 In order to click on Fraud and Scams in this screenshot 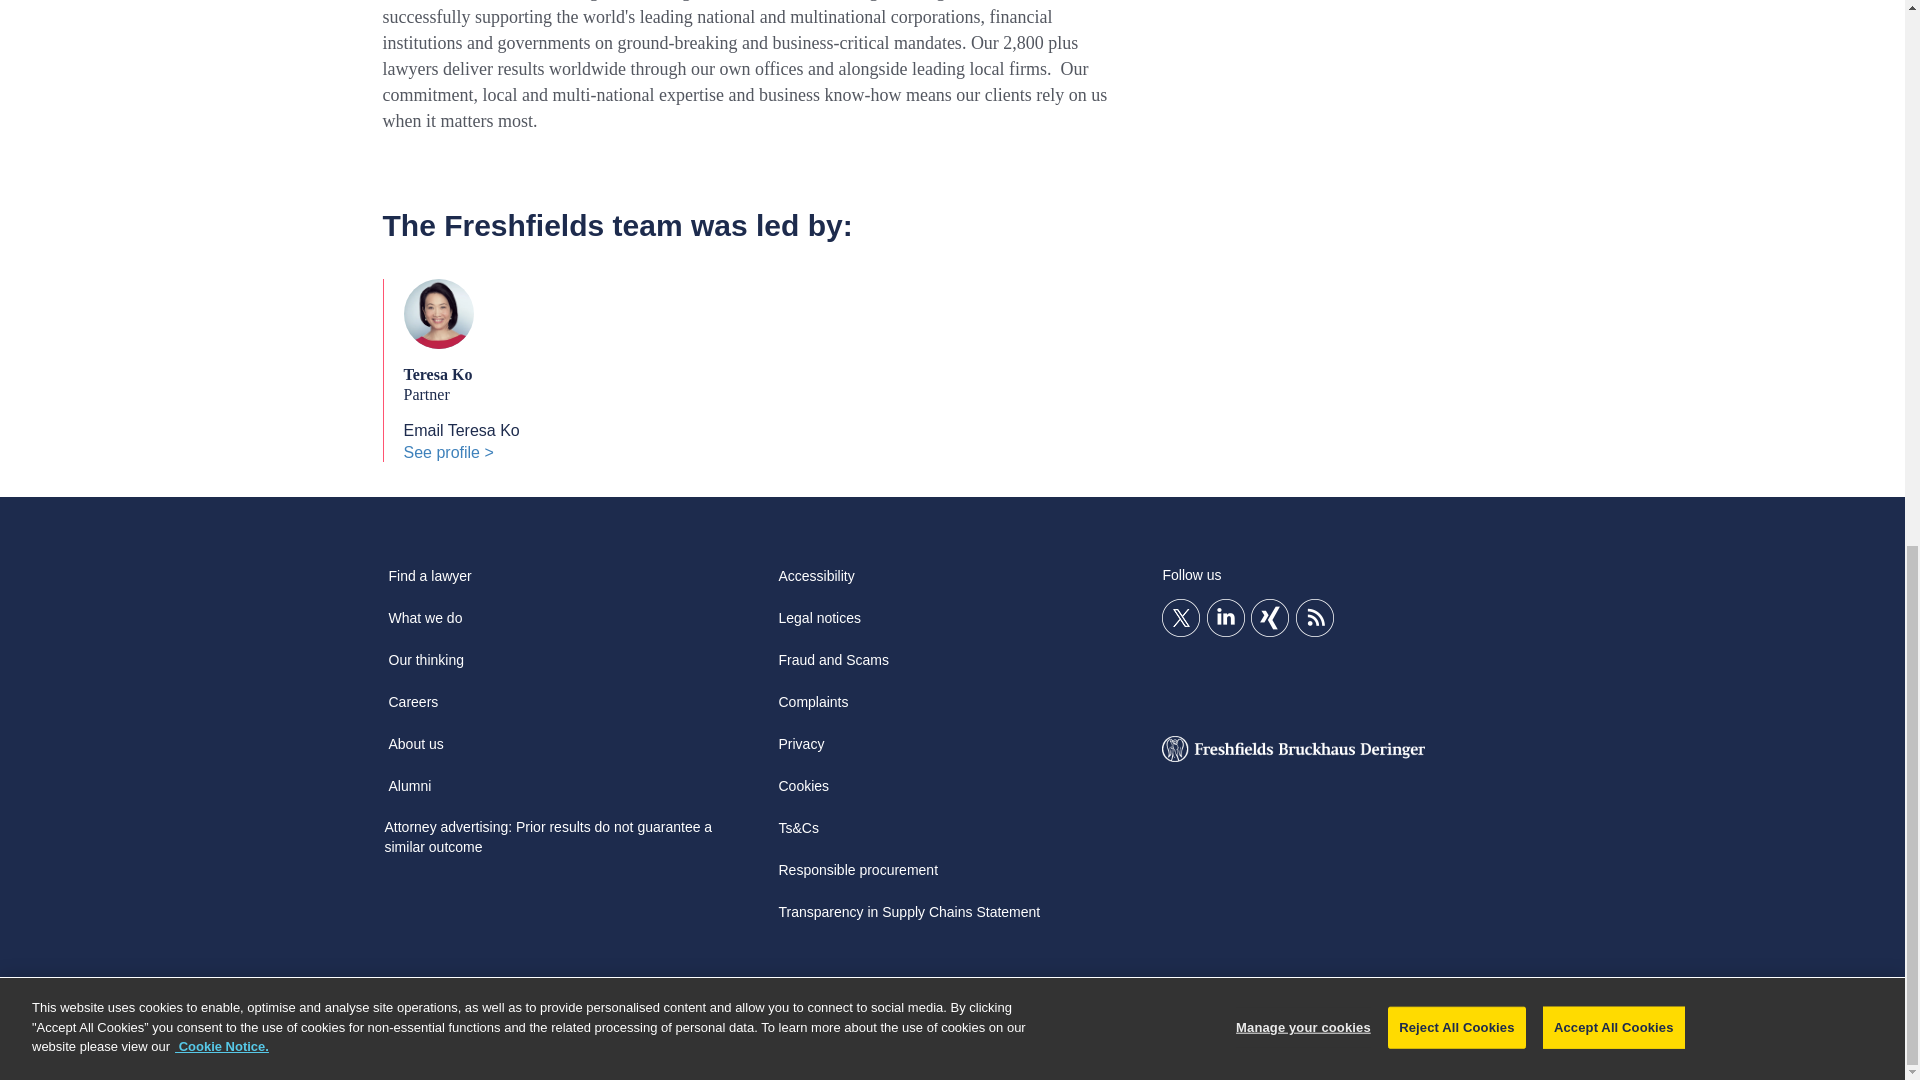, I will do `click(832, 666)`.